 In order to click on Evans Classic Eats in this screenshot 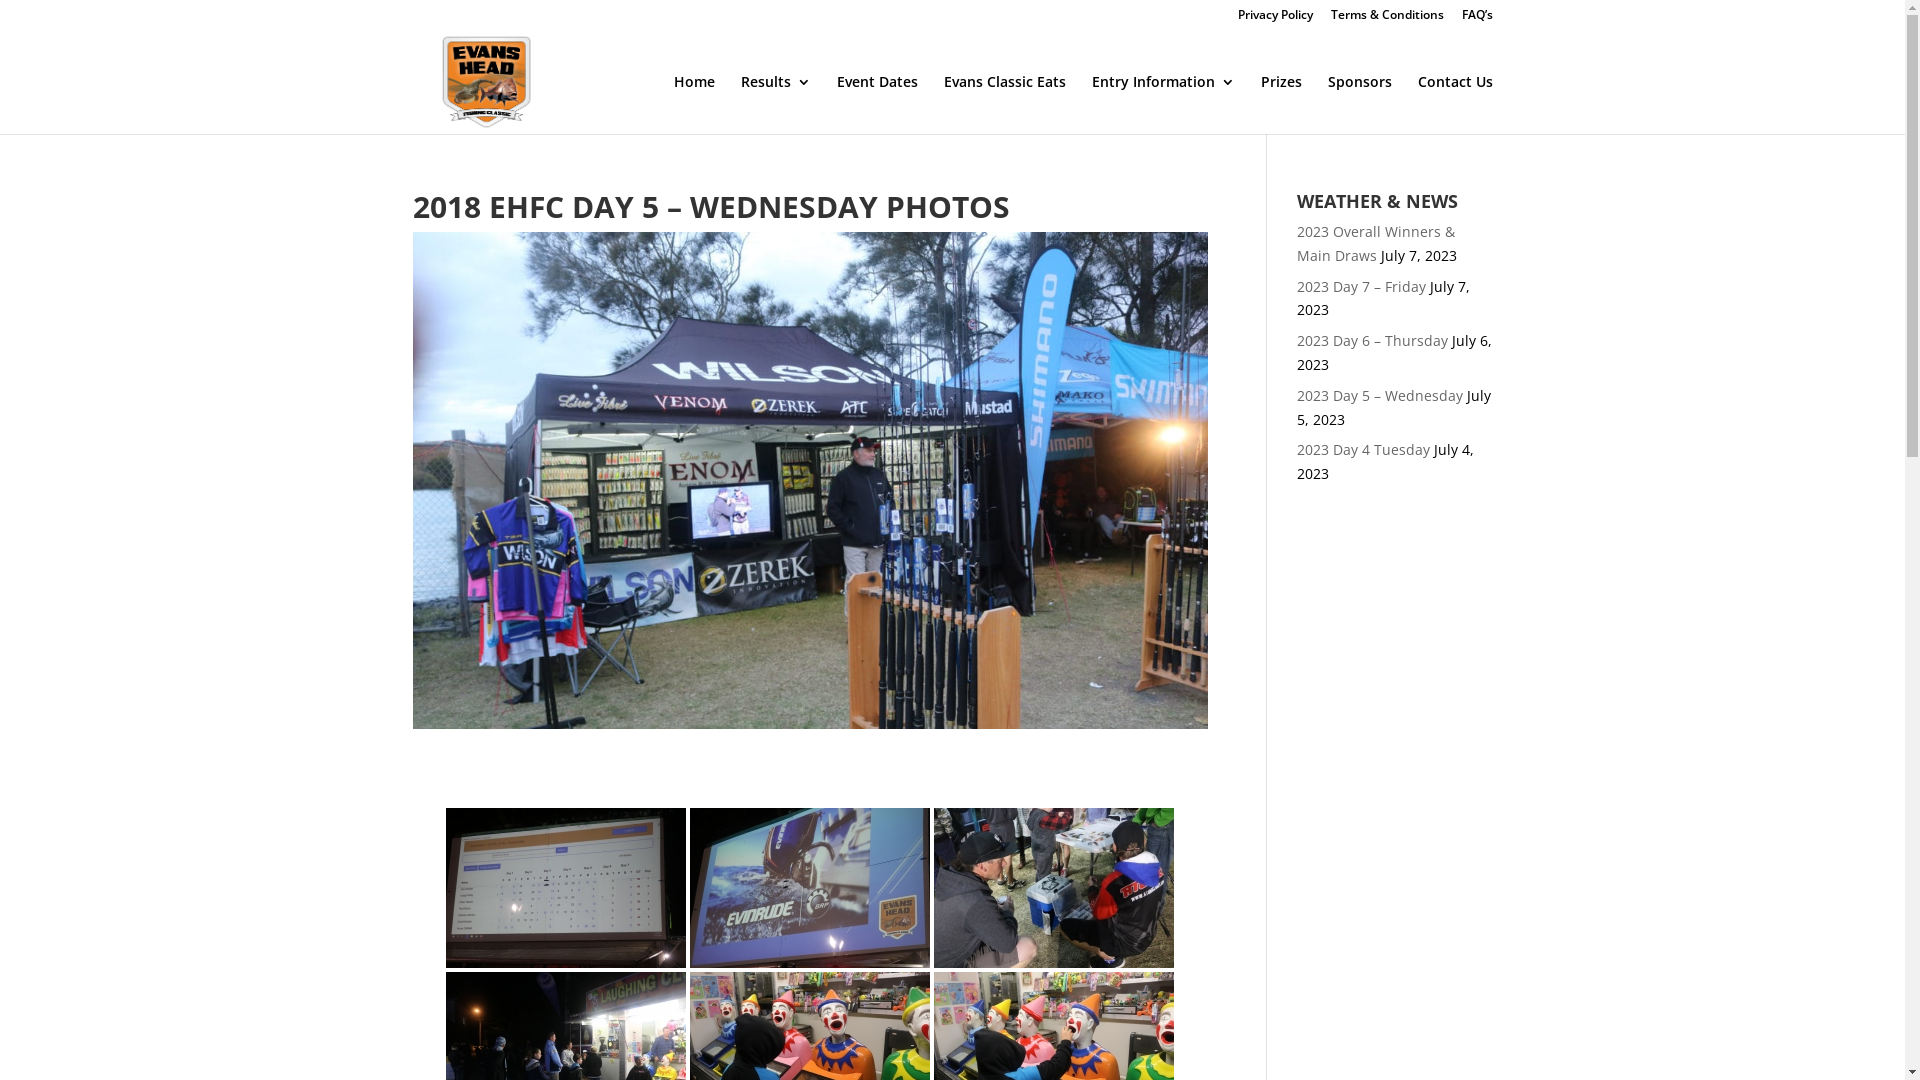, I will do `click(1005, 104)`.